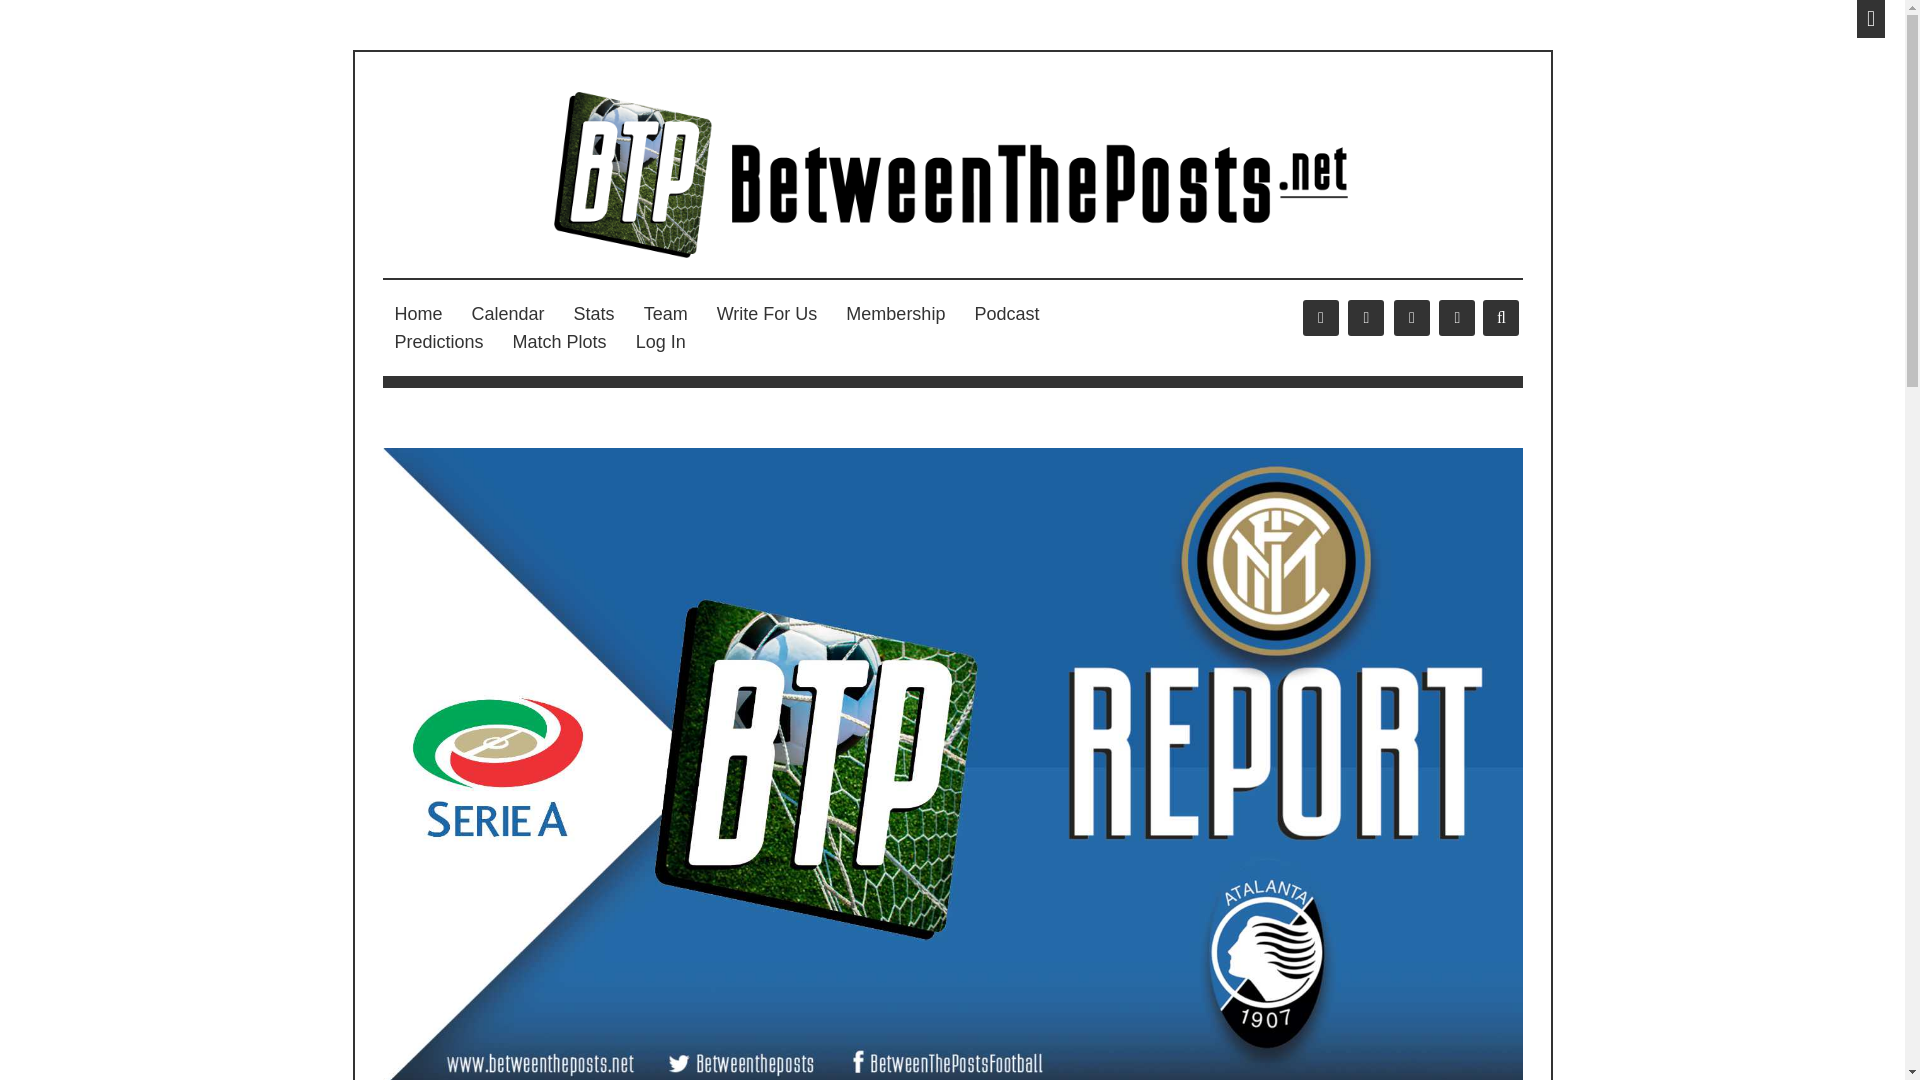 The width and height of the screenshot is (1920, 1080). Describe the element at coordinates (666, 314) in the screenshot. I see `Team` at that location.